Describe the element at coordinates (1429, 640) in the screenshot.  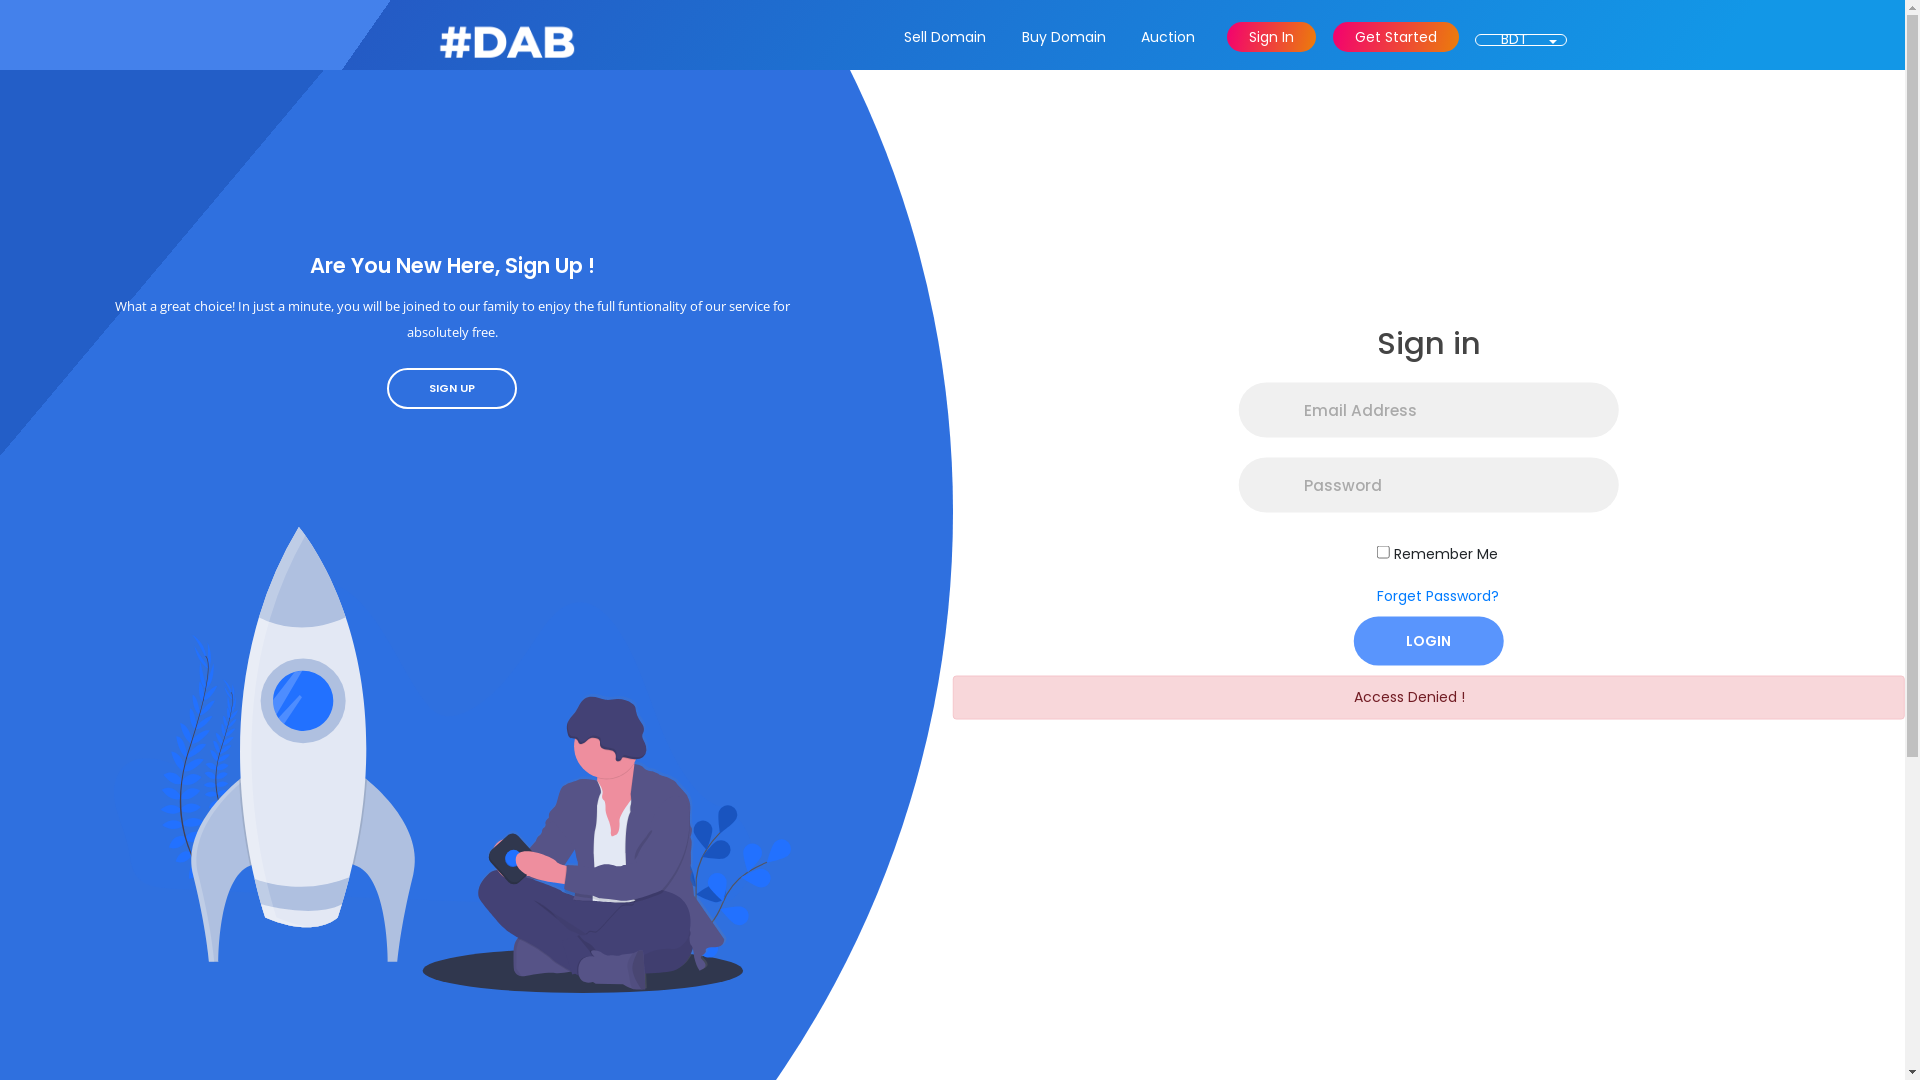
I see `LOGIN` at that location.